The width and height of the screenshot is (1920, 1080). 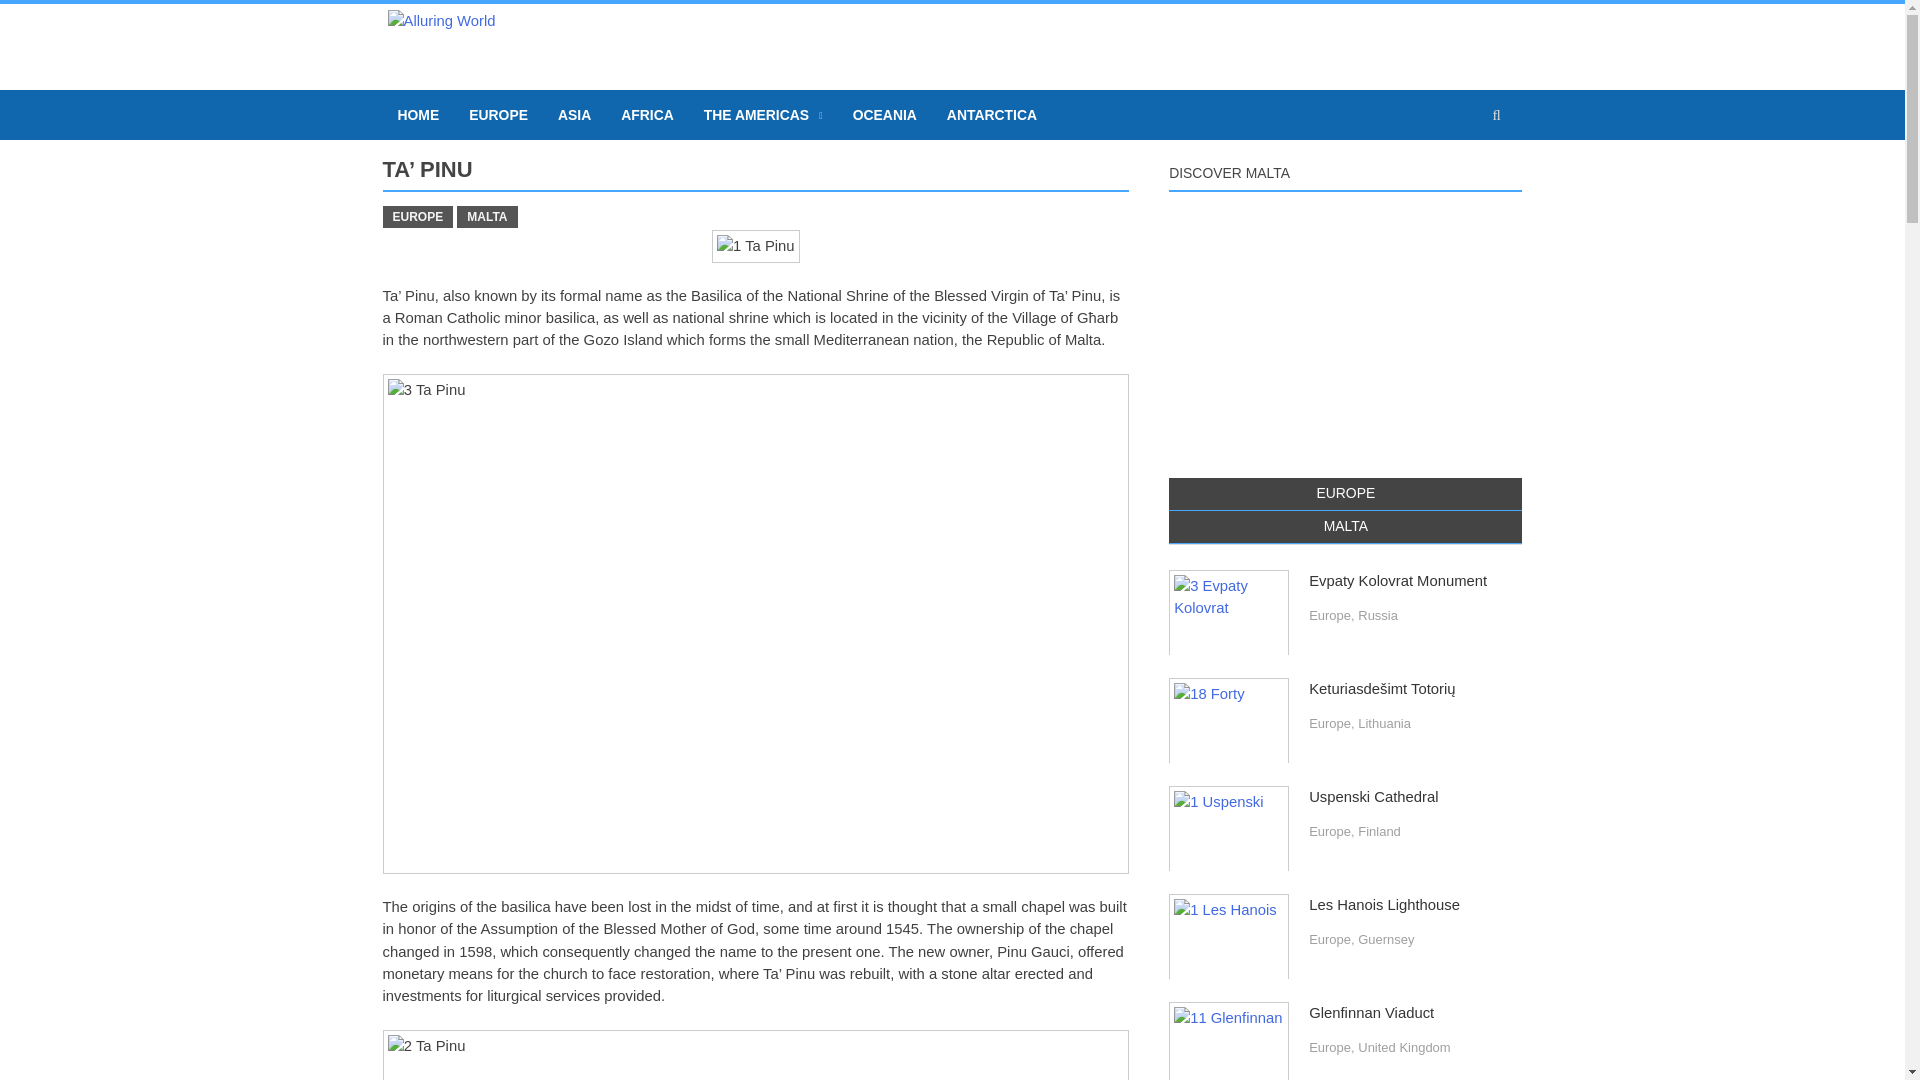 What do you see at coordinates (498, 114) in the screenshot?
I see `EUROPE` at bounding box center [498, 114].